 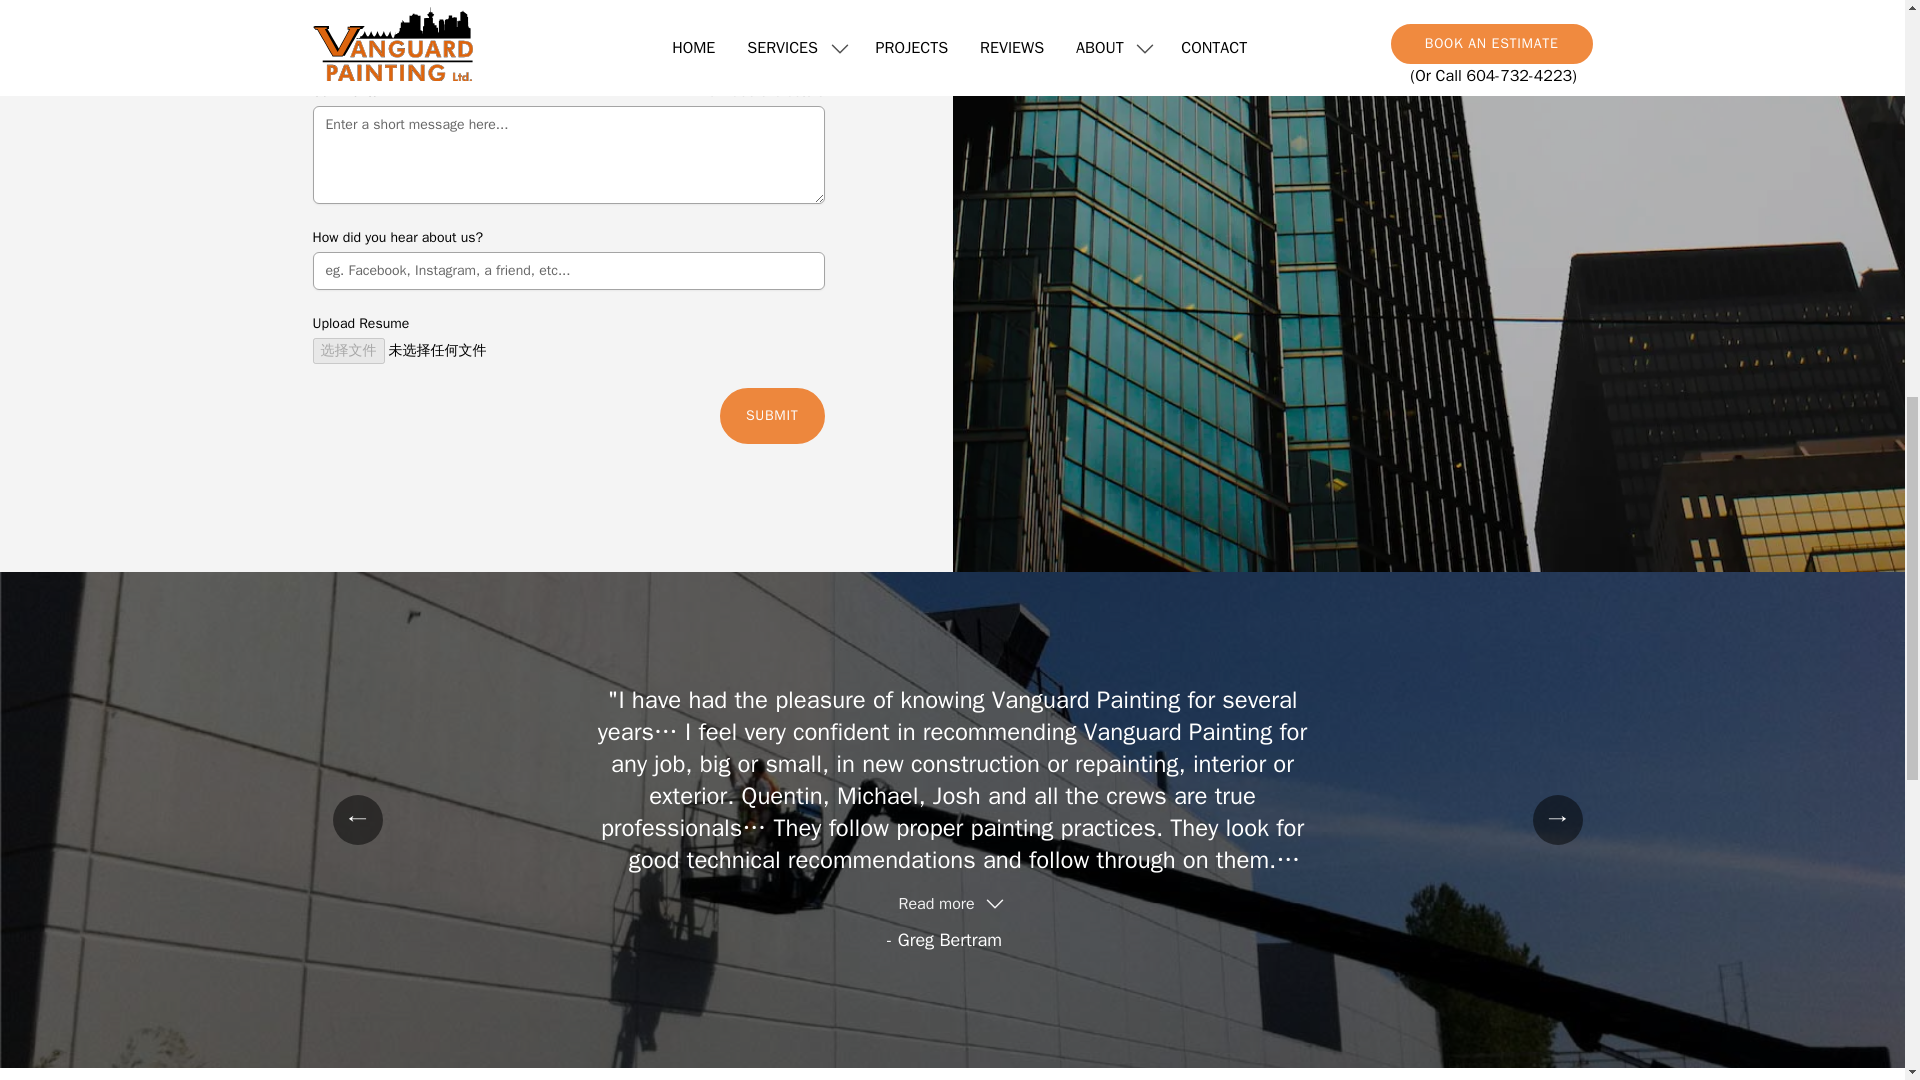 I want to click on Read more, so click(x=951, y=904).